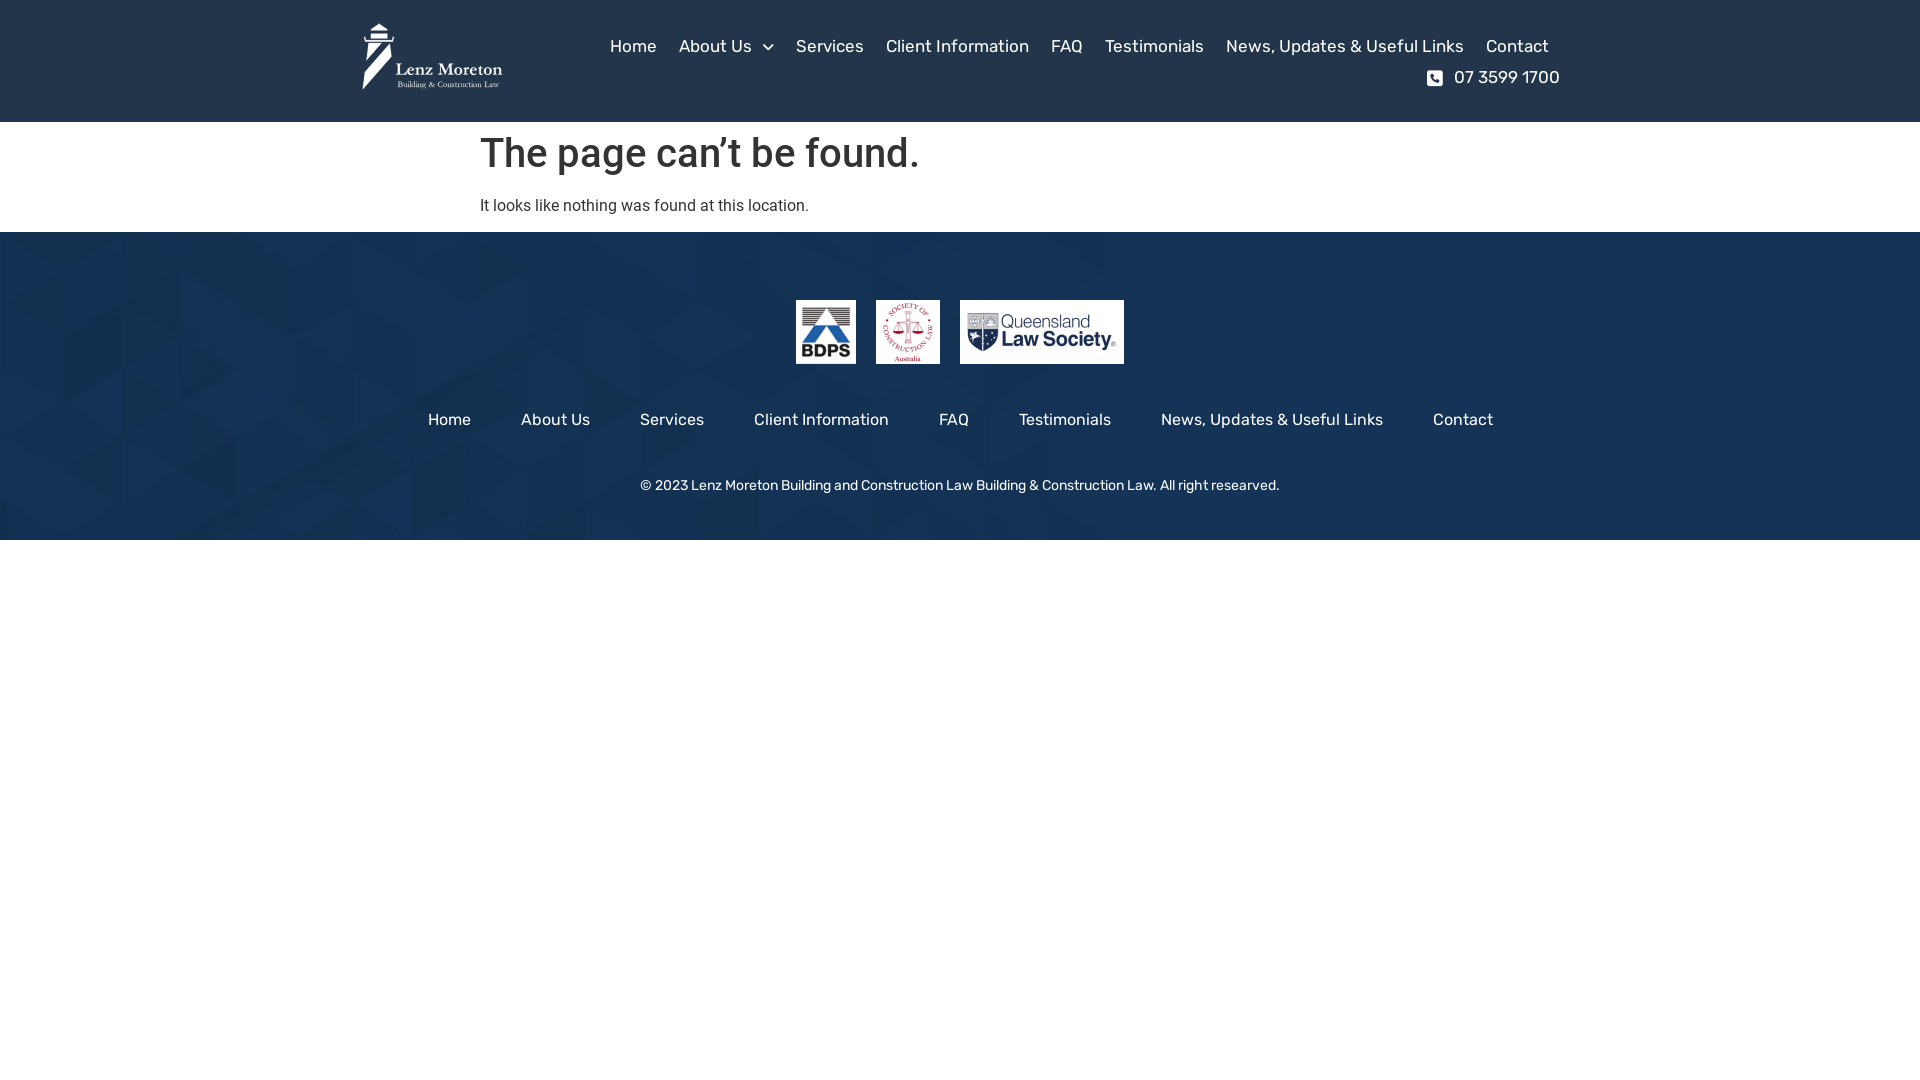 Image resolution: width=1920 pixels, height=1080 pixels. I want to click on Client Information, so click(958, 46).